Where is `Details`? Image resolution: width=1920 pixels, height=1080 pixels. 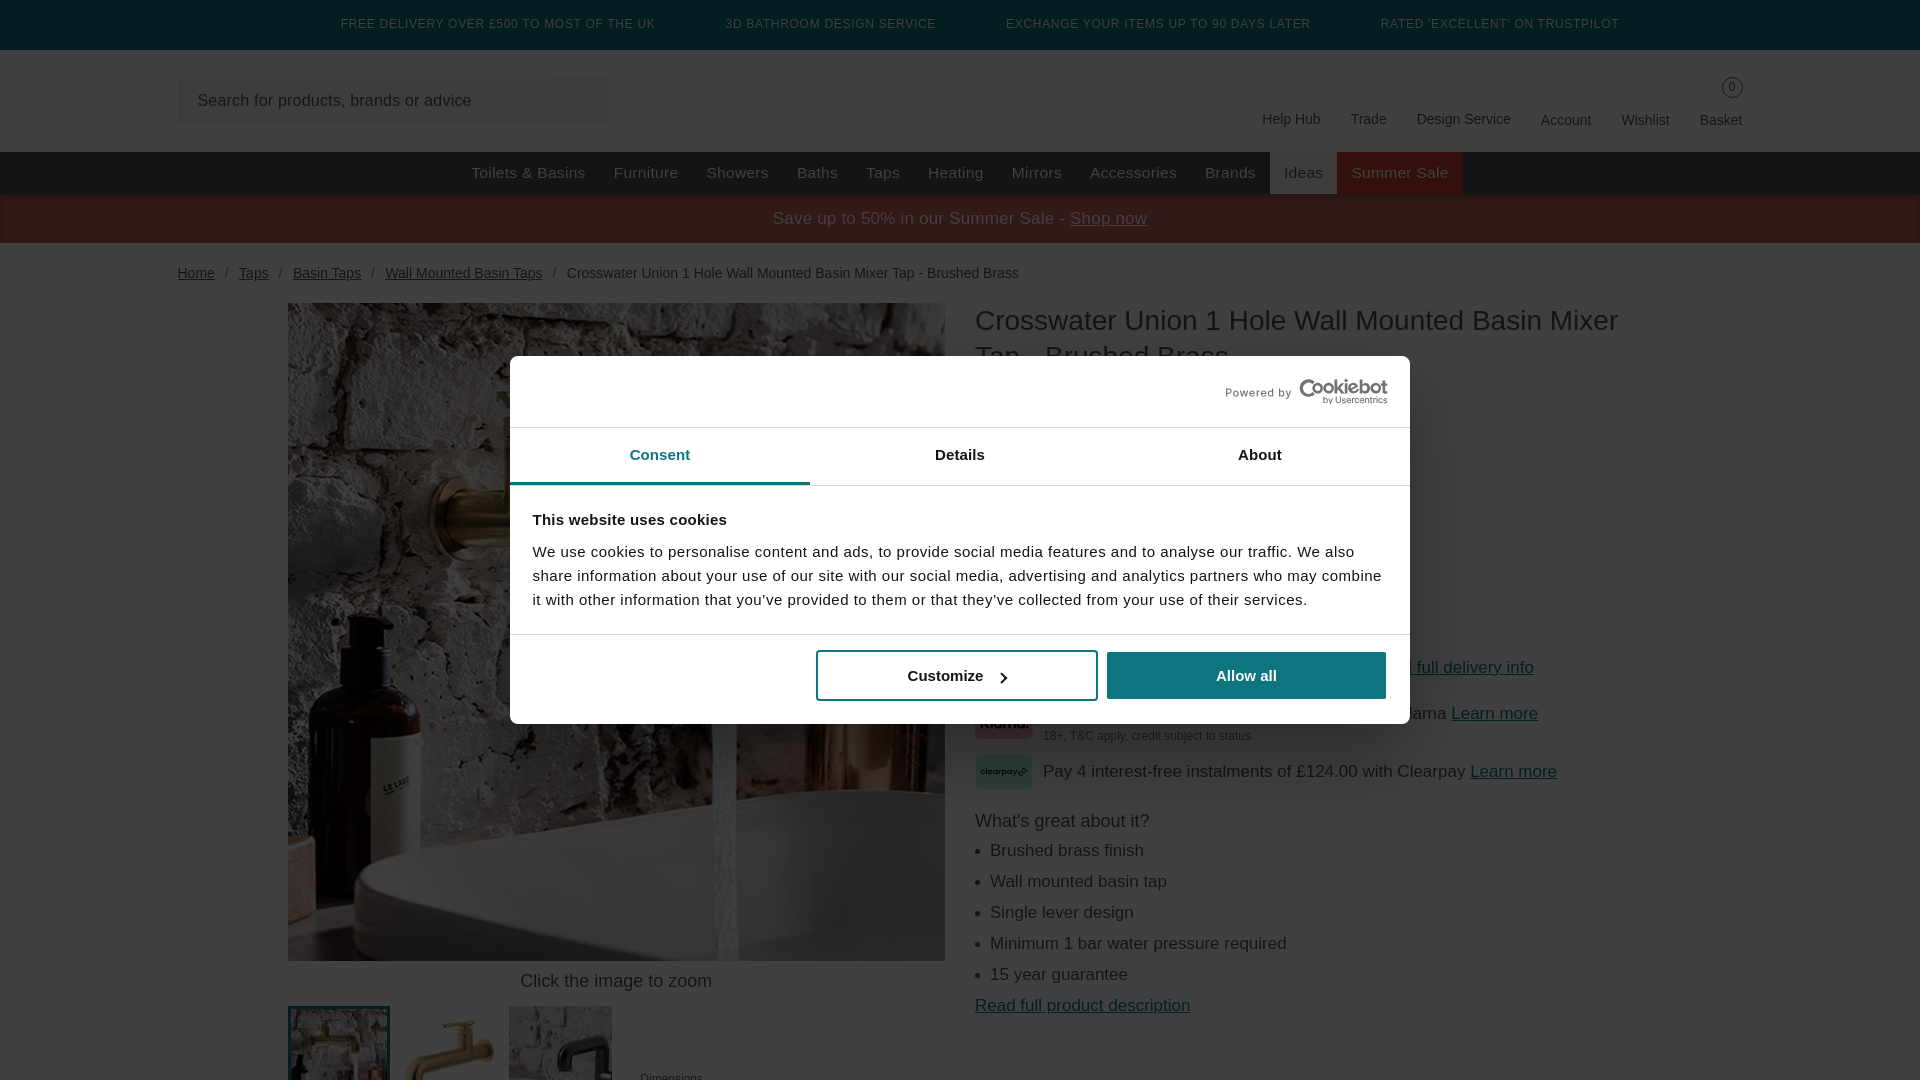 Details is located at coordinates (960, 456).